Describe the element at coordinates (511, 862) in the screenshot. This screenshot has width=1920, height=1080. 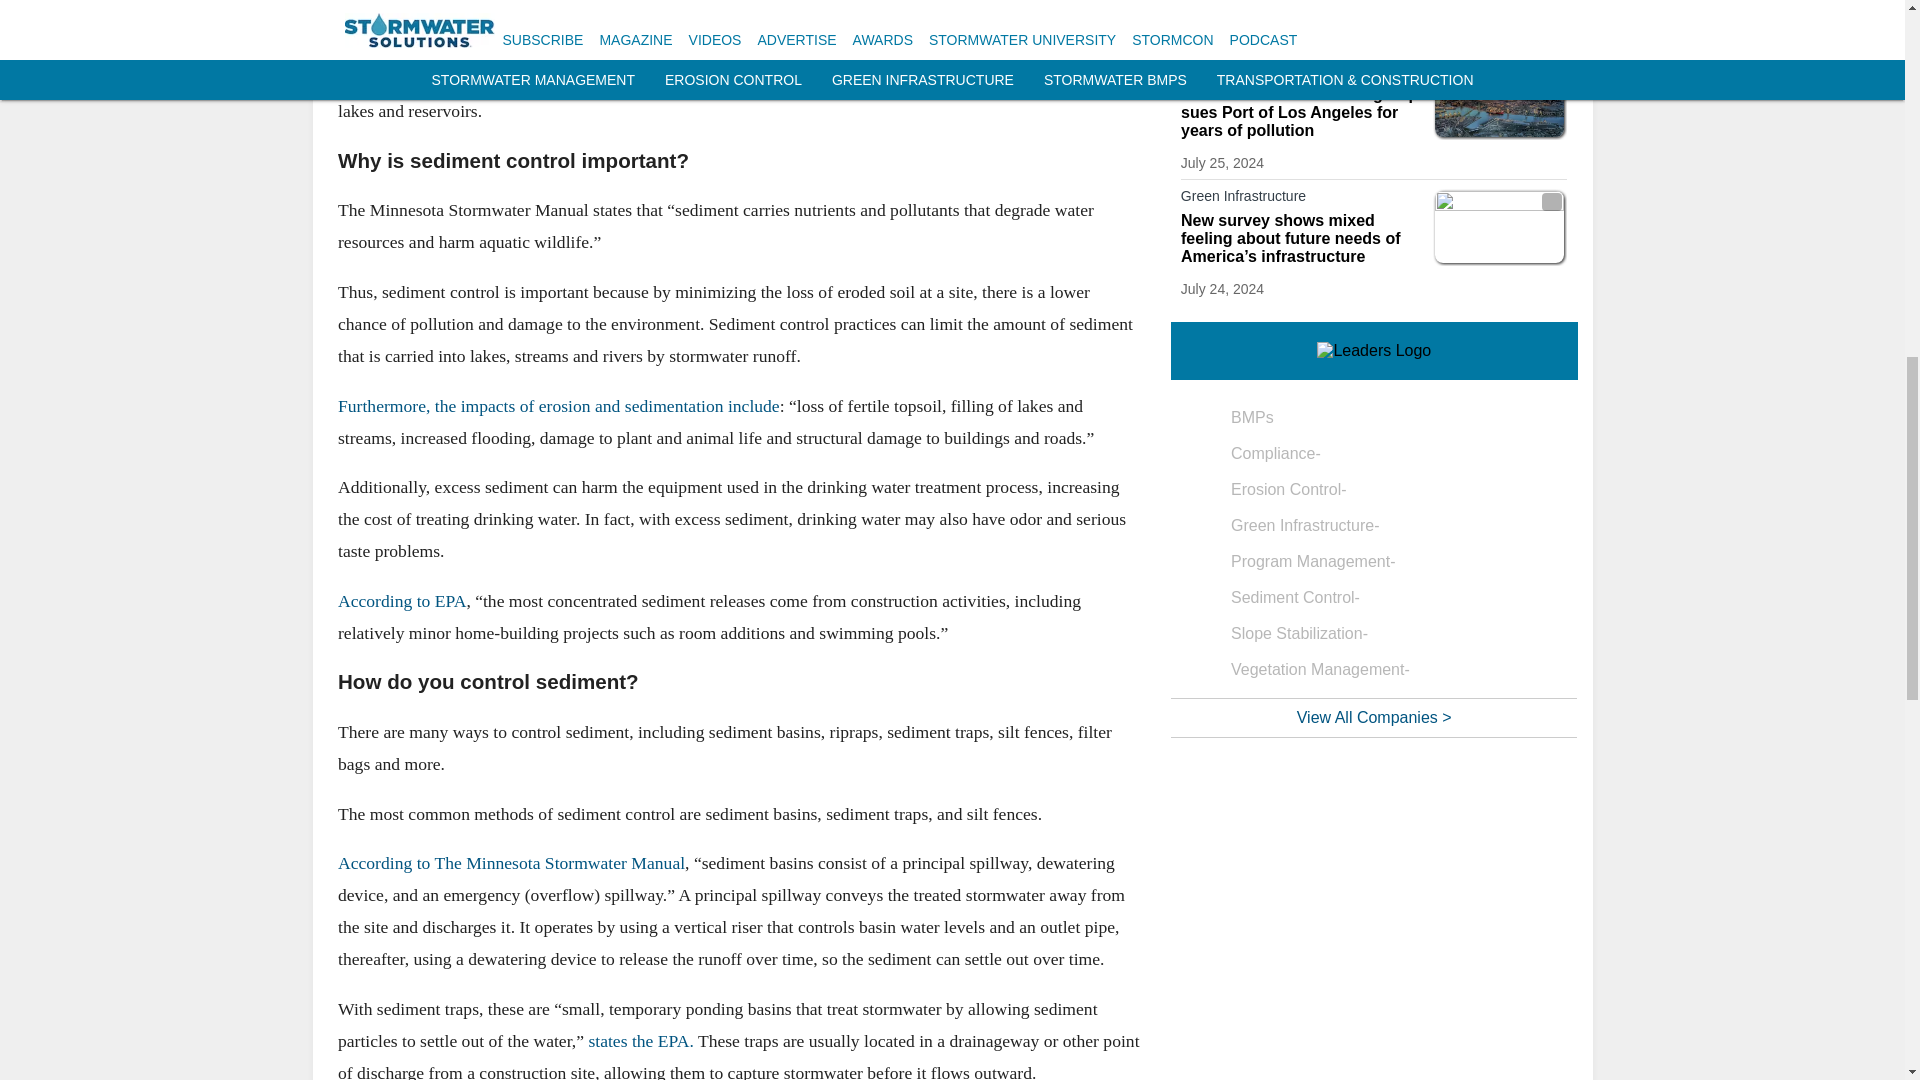
I see `According to The Minnesota Stormwater Manual` at that location.